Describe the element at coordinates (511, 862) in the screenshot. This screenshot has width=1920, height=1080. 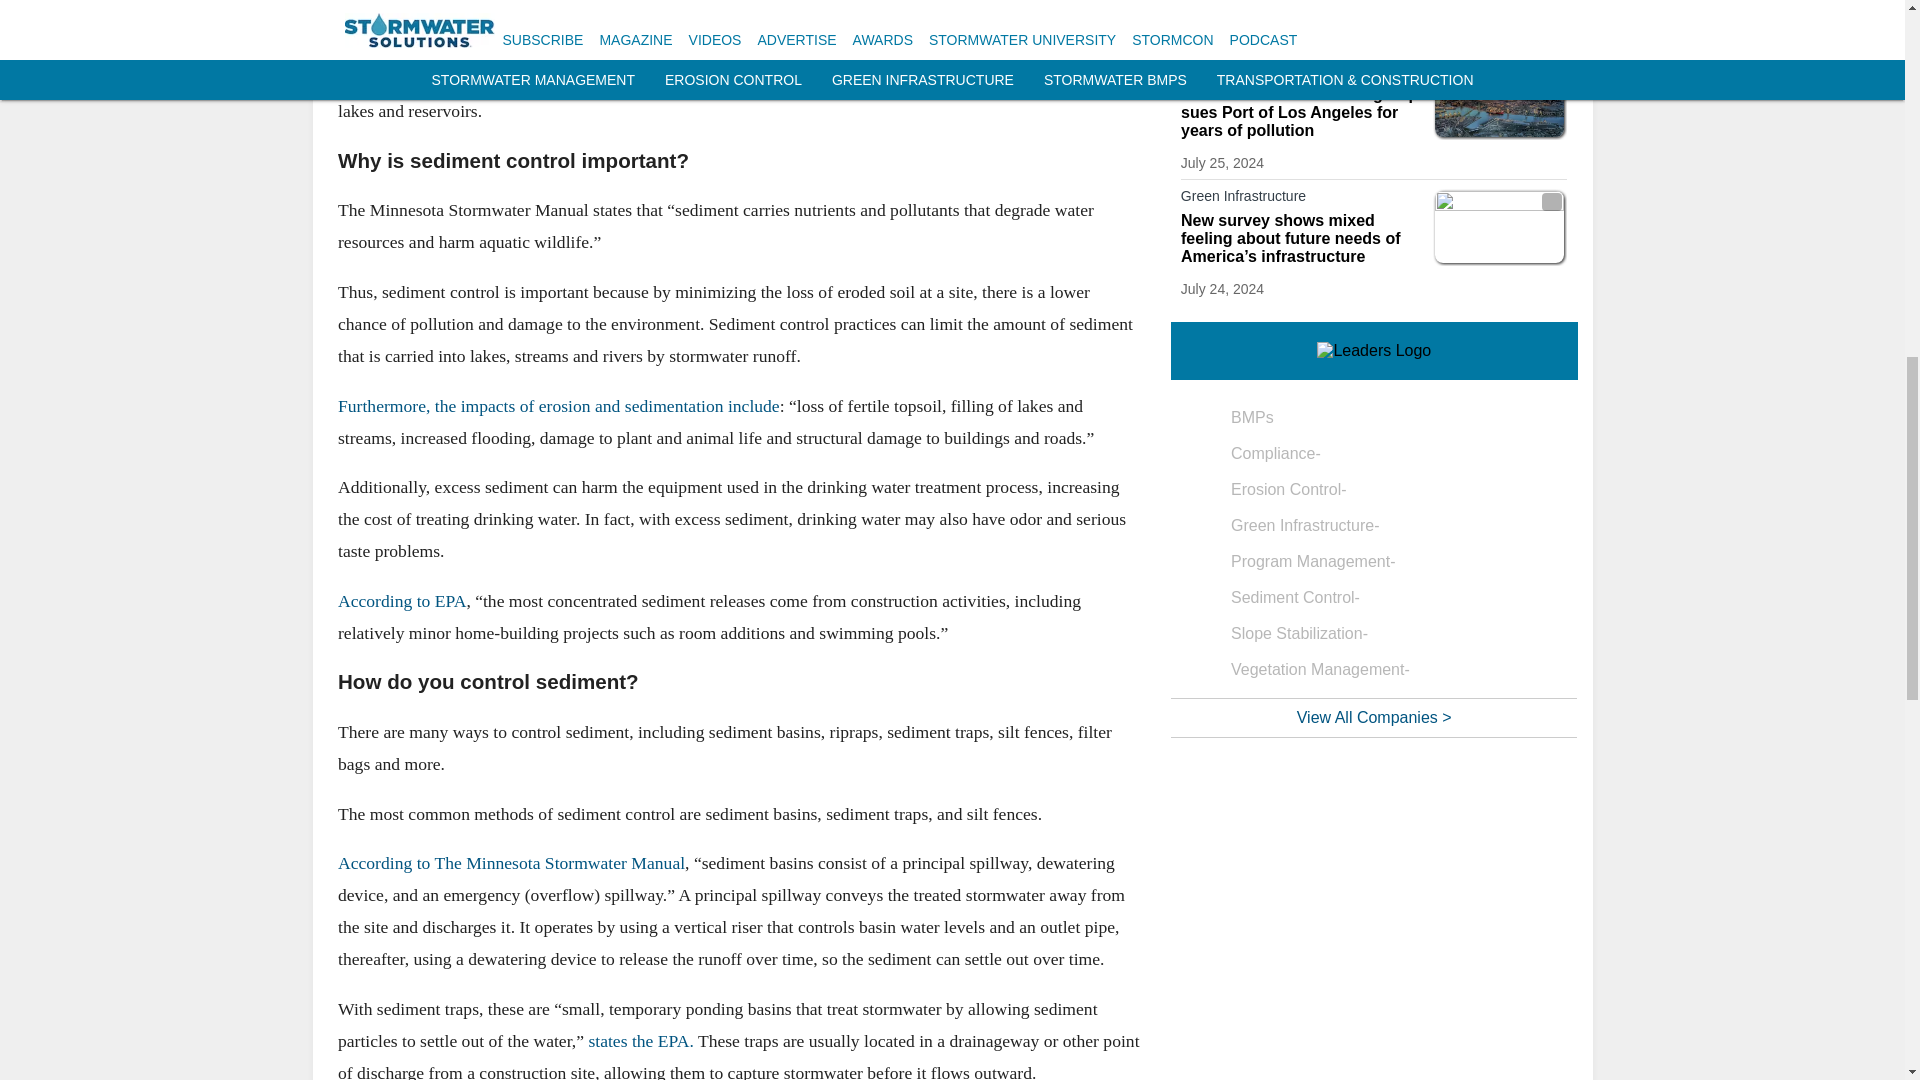
I see `According to The Minnesota Stormwater Manual` at that location.